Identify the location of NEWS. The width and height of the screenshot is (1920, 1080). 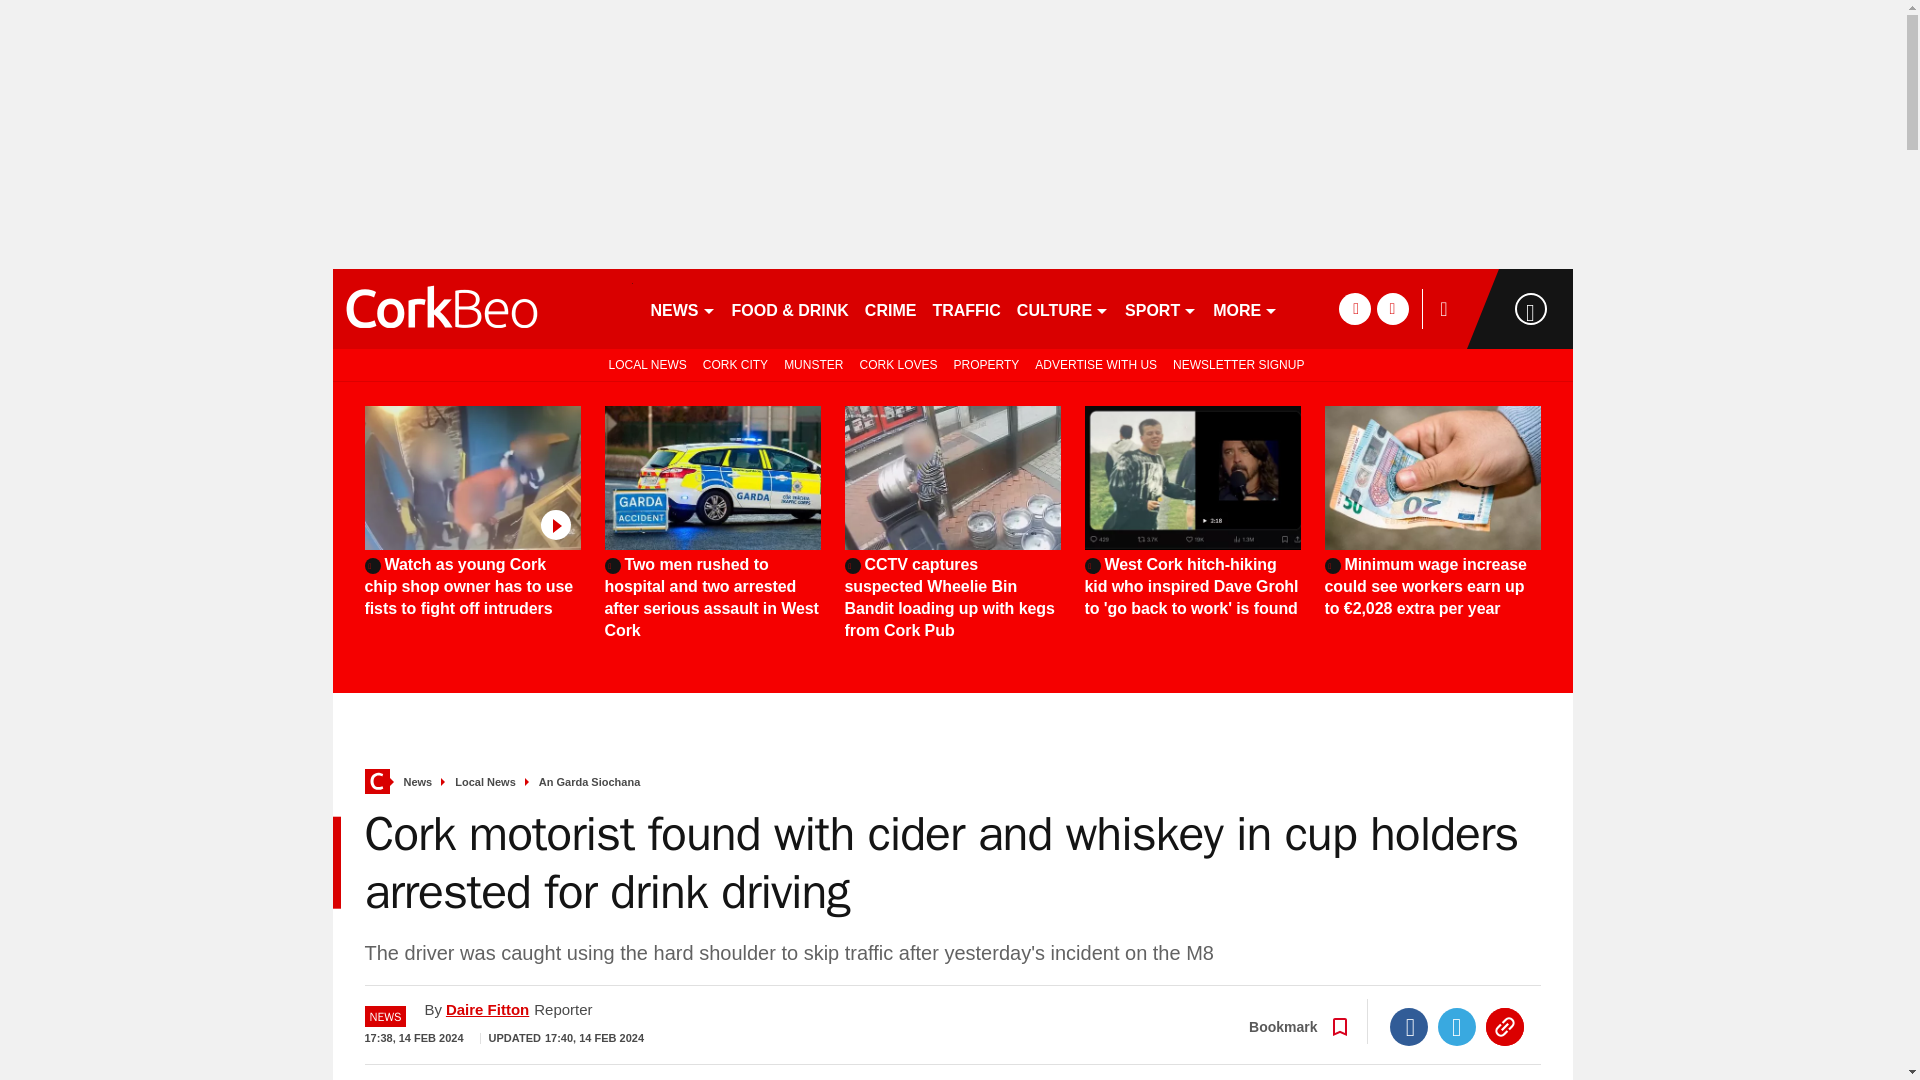
(682, 308).